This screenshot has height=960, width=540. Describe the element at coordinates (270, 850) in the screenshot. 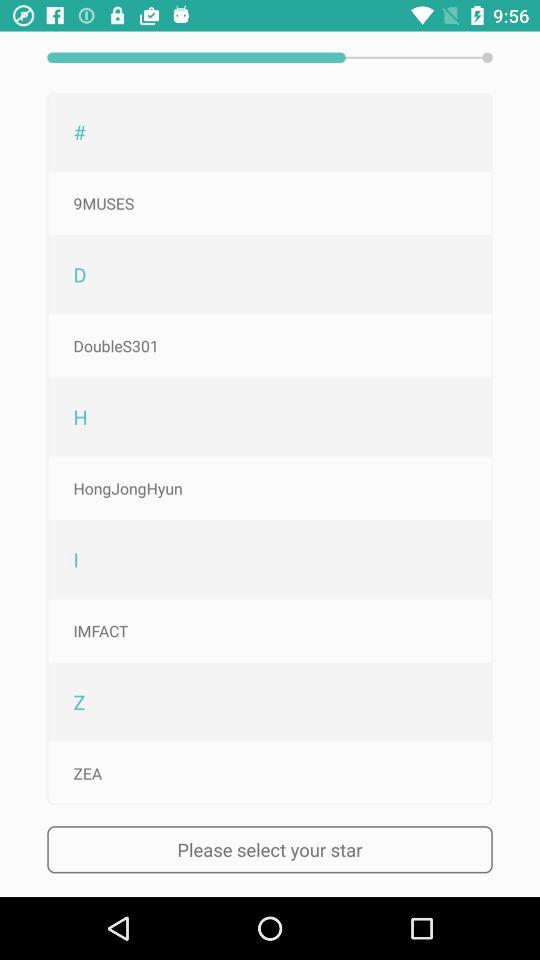

I see `select item below the zea icon` at that location.